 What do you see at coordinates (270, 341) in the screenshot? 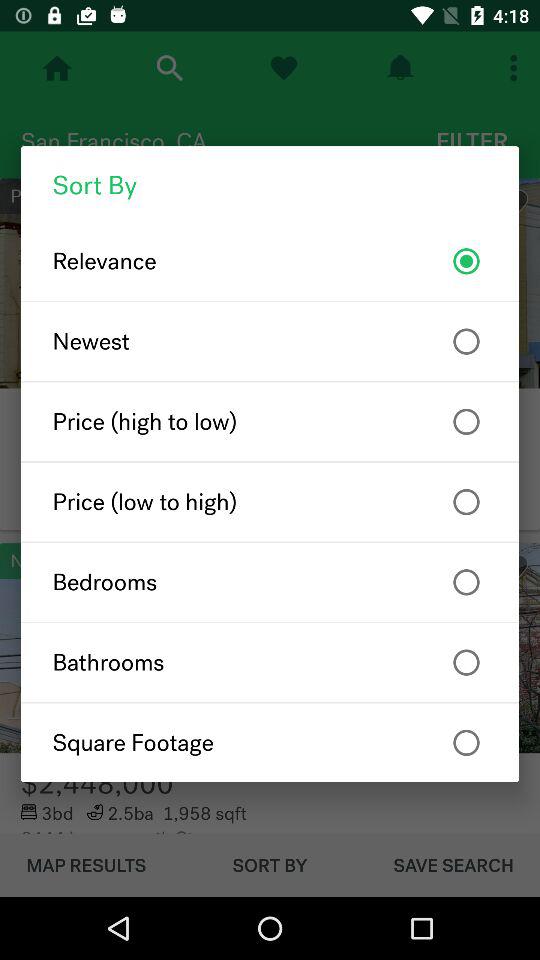
I see `tap newest icon` at bounding box center [270, 341].